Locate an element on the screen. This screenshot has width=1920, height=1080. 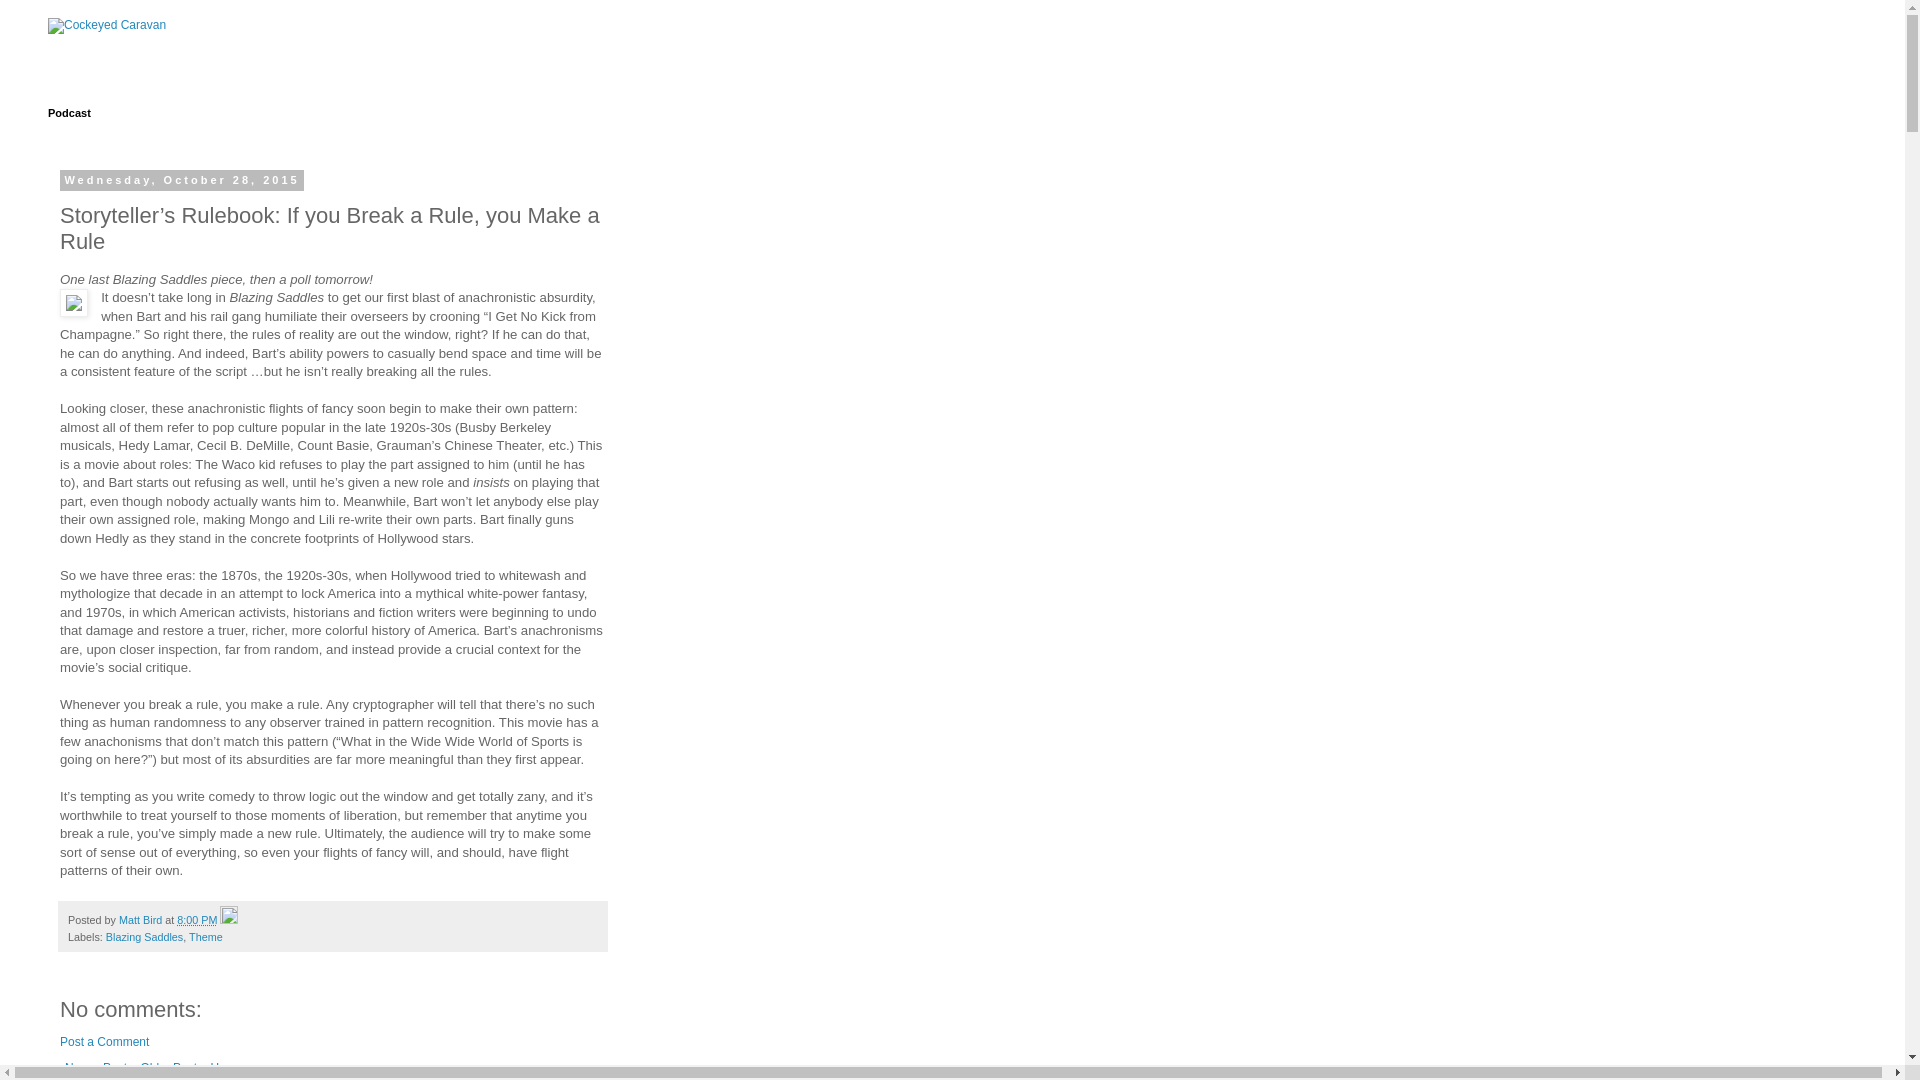
Post a Comment is located at coordinates (104, 1041).